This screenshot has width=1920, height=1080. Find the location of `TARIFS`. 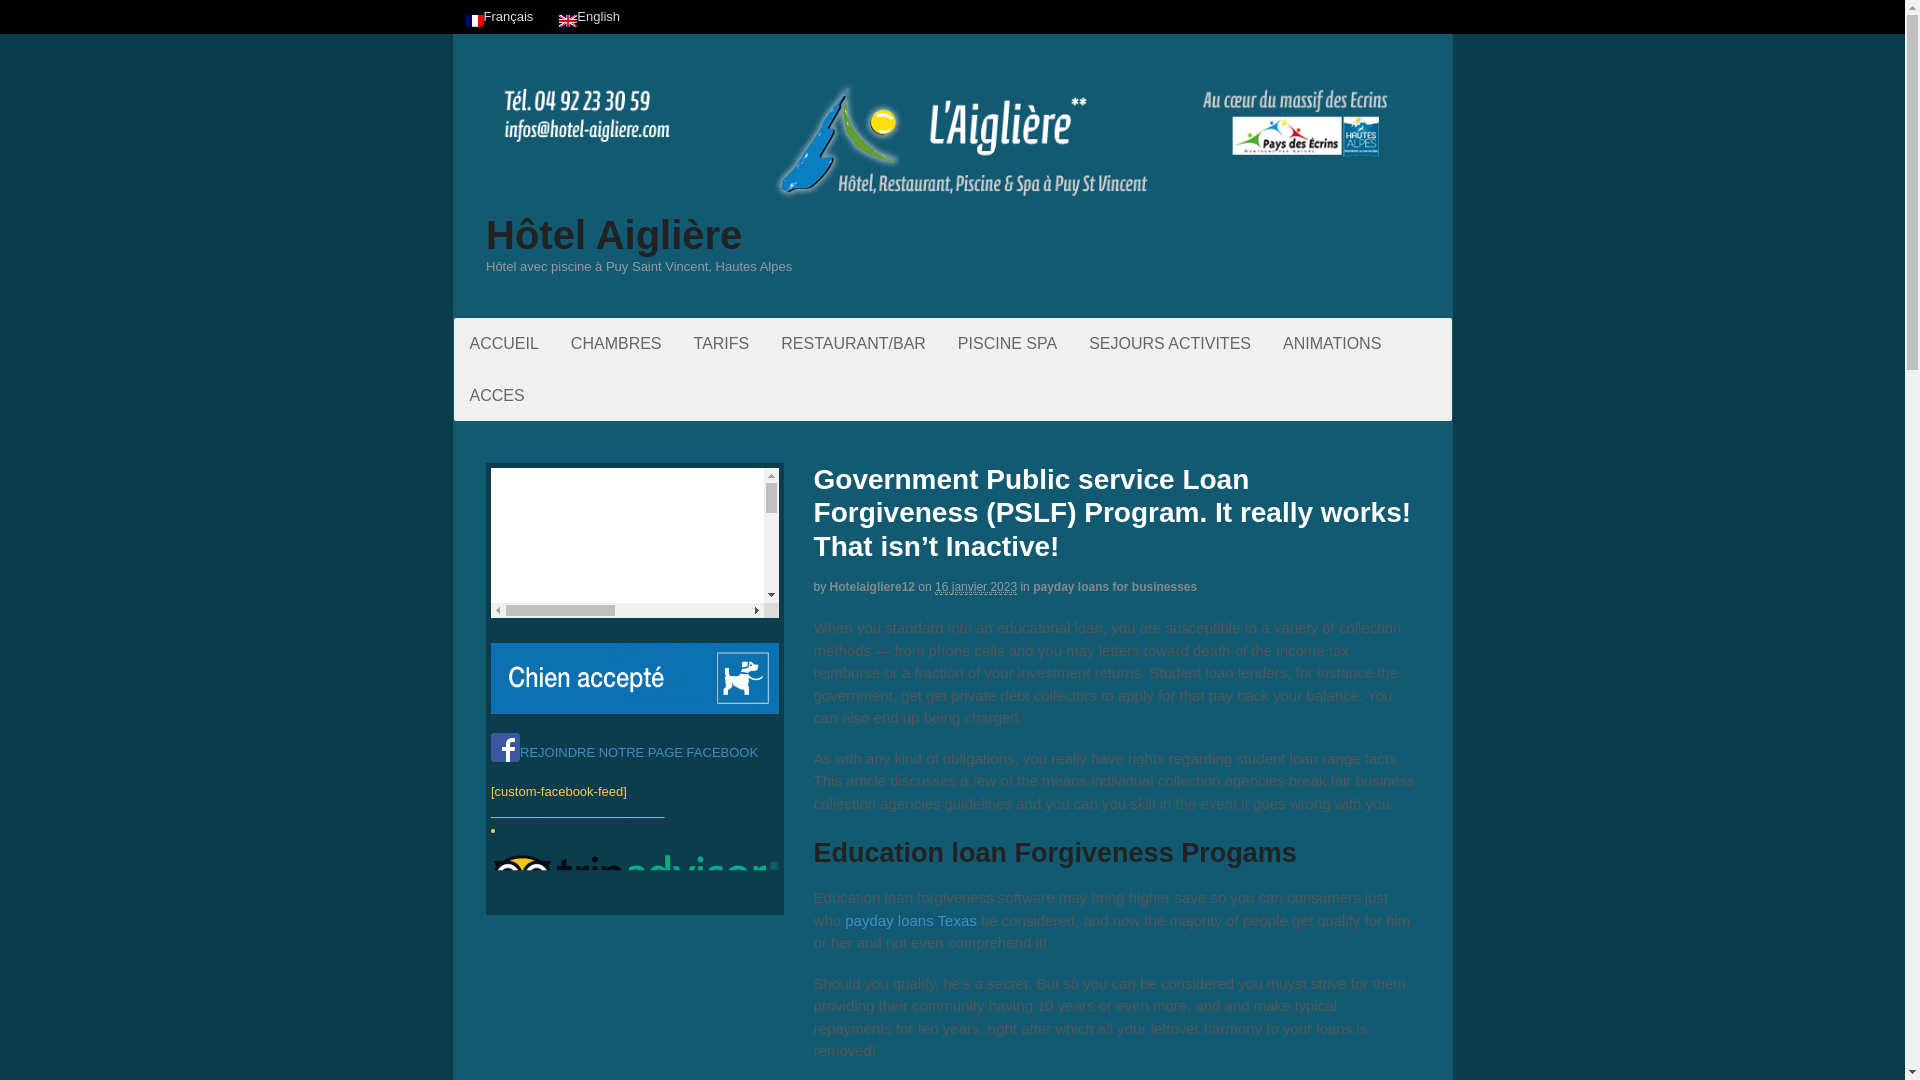

TARIFS is located at coordinates (722, 343).